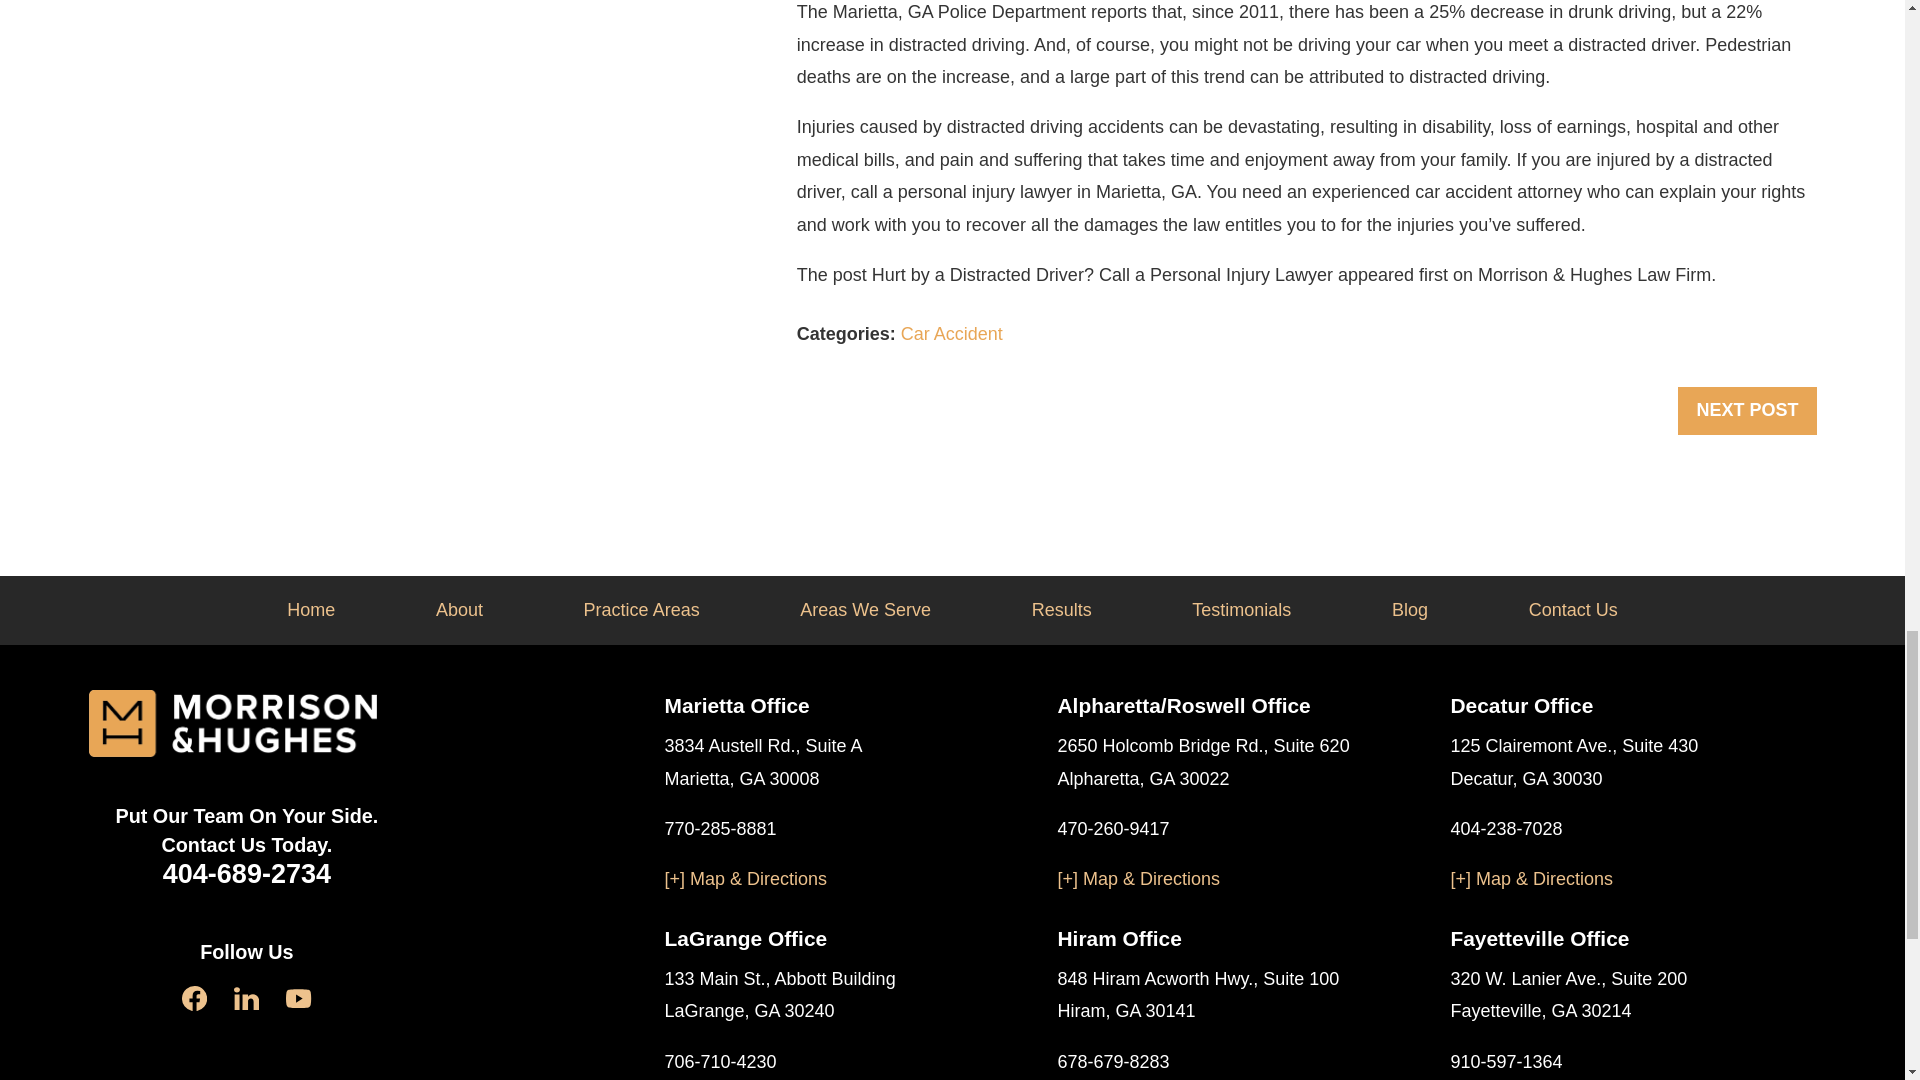  What do you see at coordinates (232, 724) in the screenshot?
I see `Home` at bounding box center [232, 724].